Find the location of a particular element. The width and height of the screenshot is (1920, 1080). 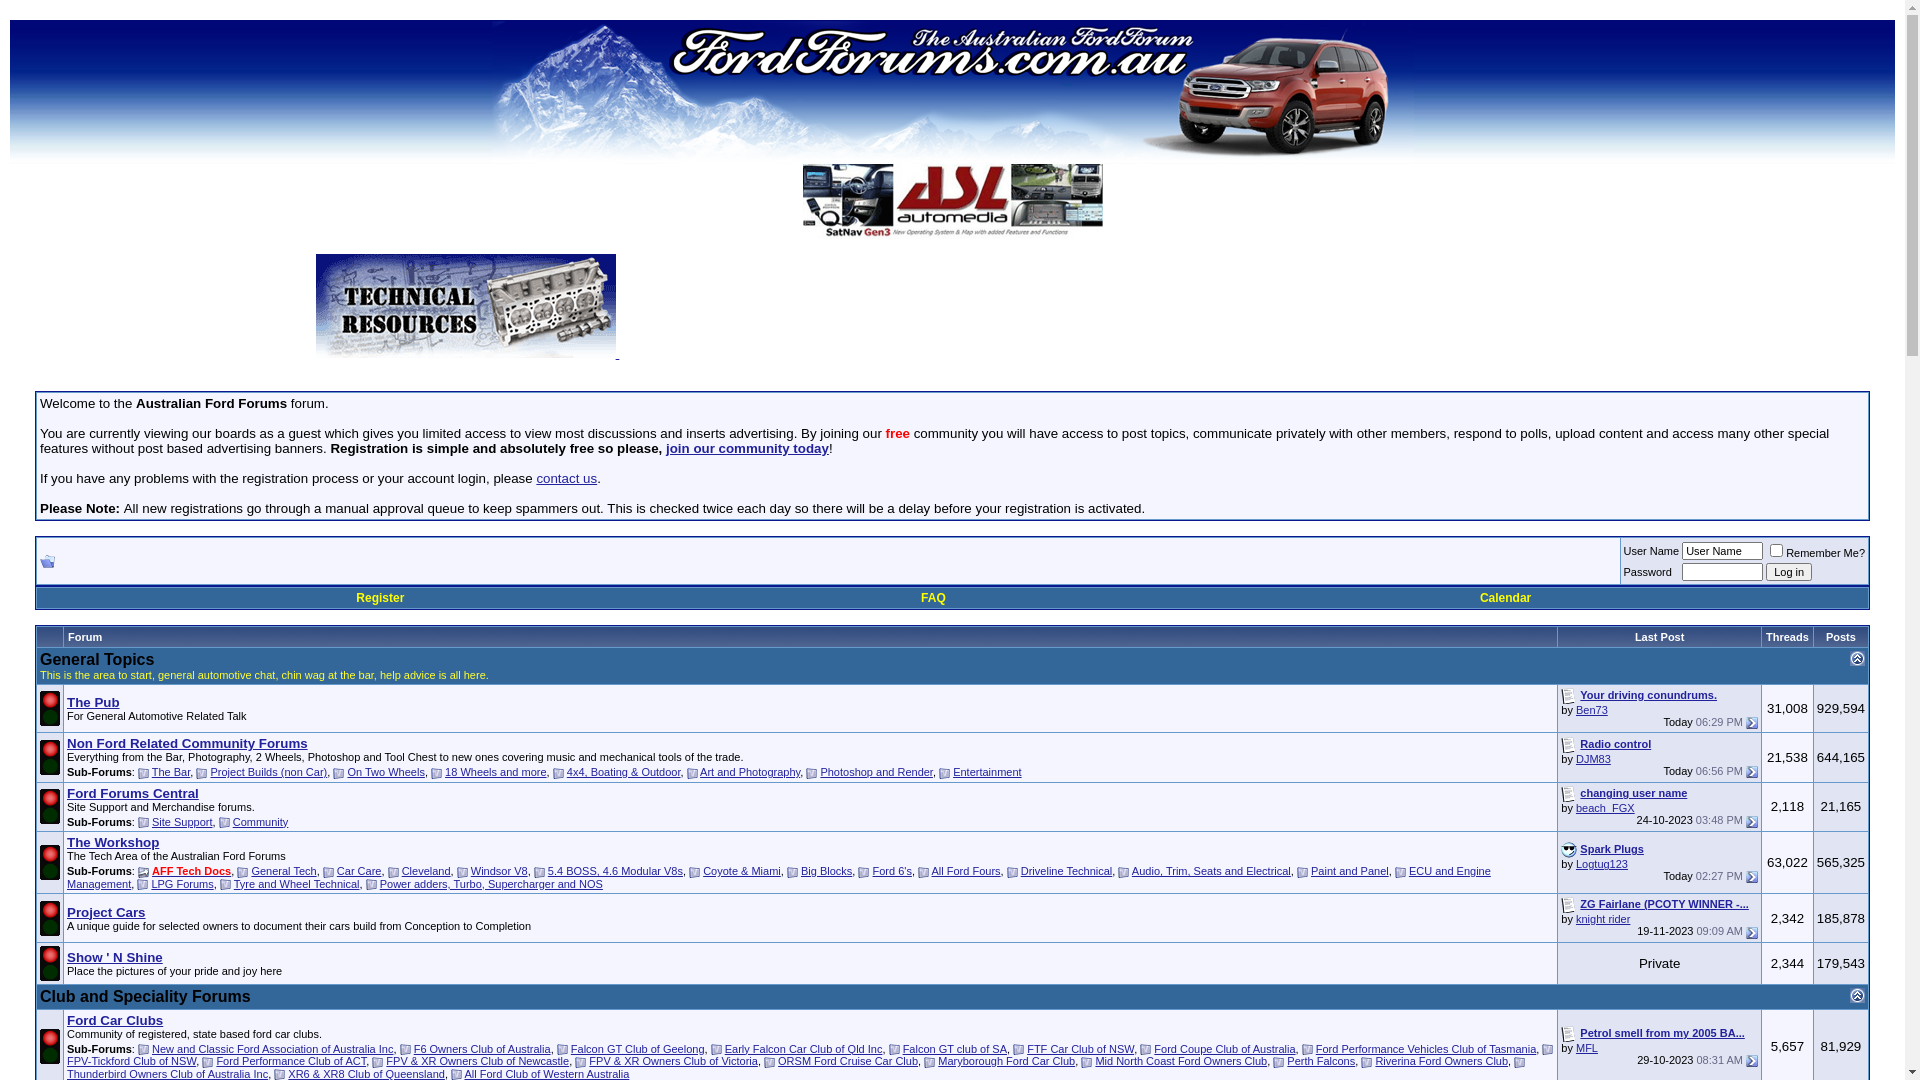

FPV-Tickford Club of NSW is located at coordinates (132, 1061).